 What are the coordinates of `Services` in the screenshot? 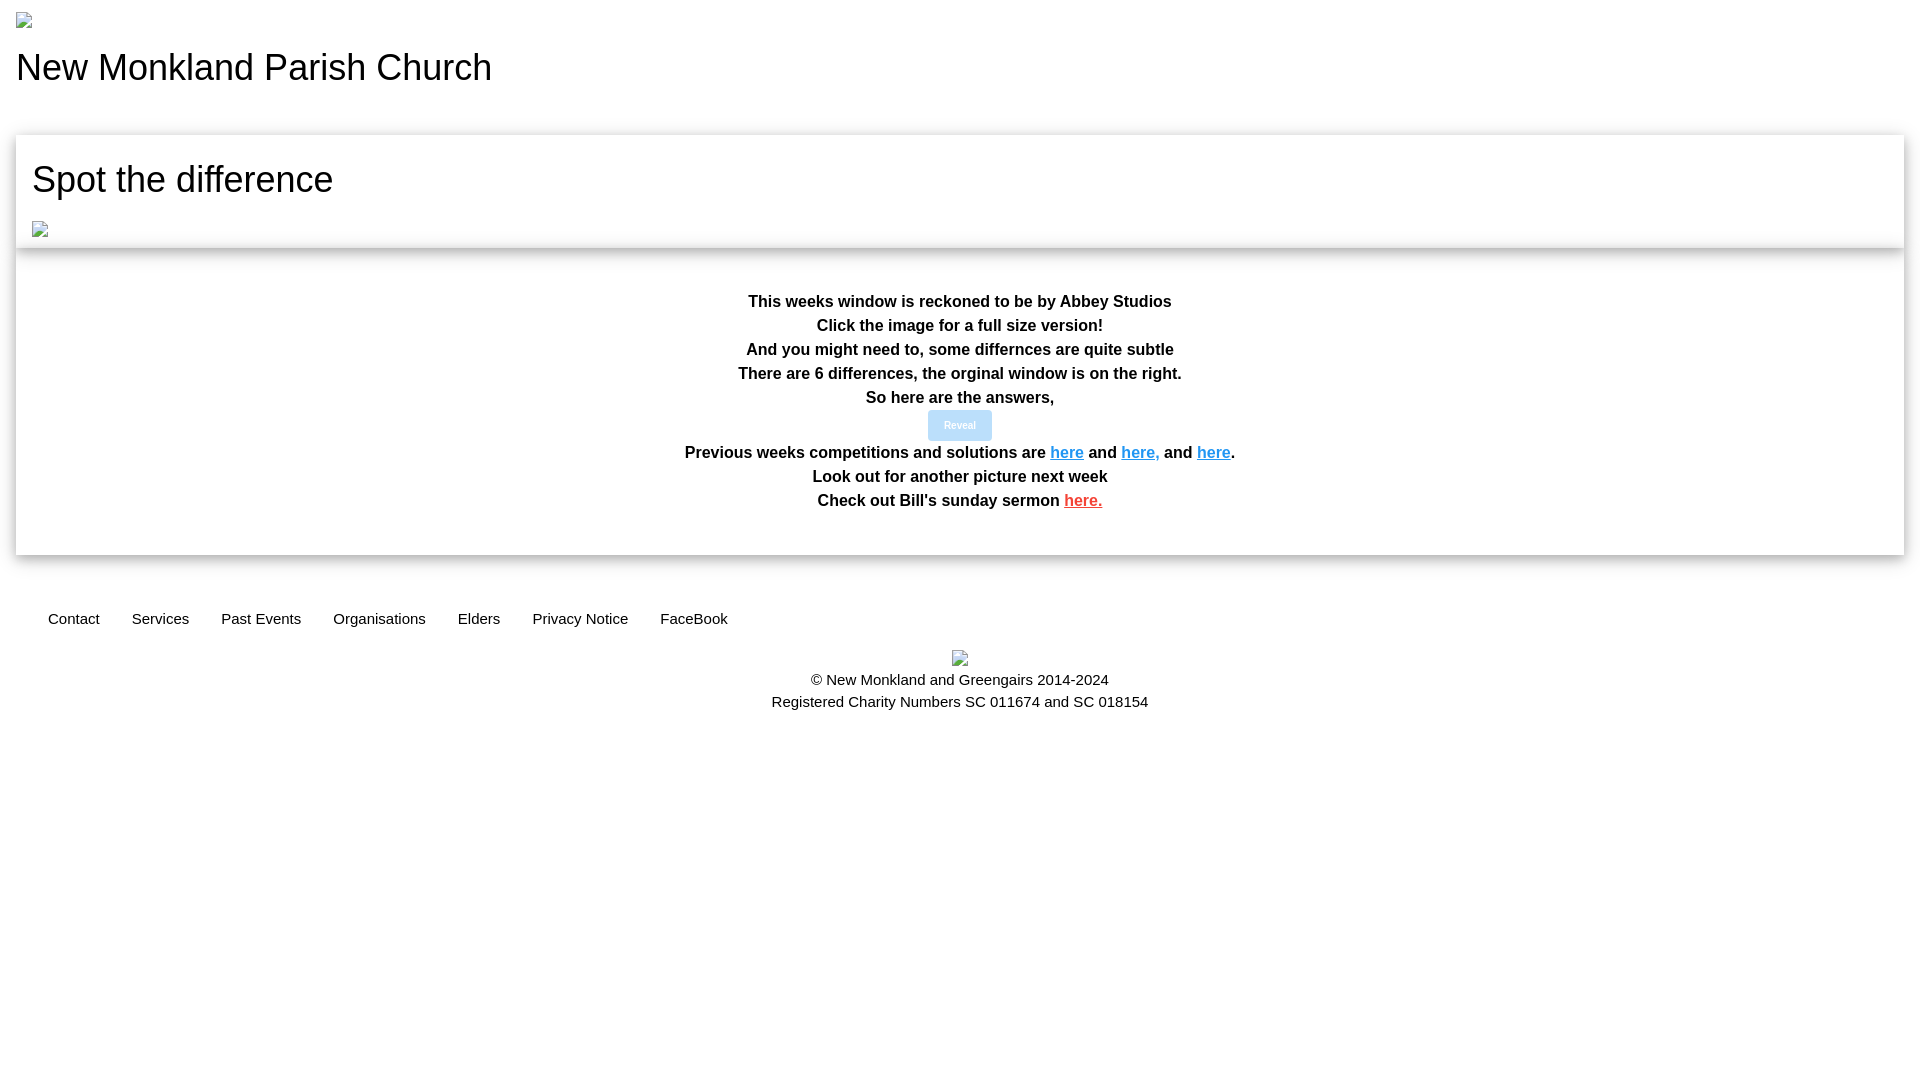 It's located at (266, 621).